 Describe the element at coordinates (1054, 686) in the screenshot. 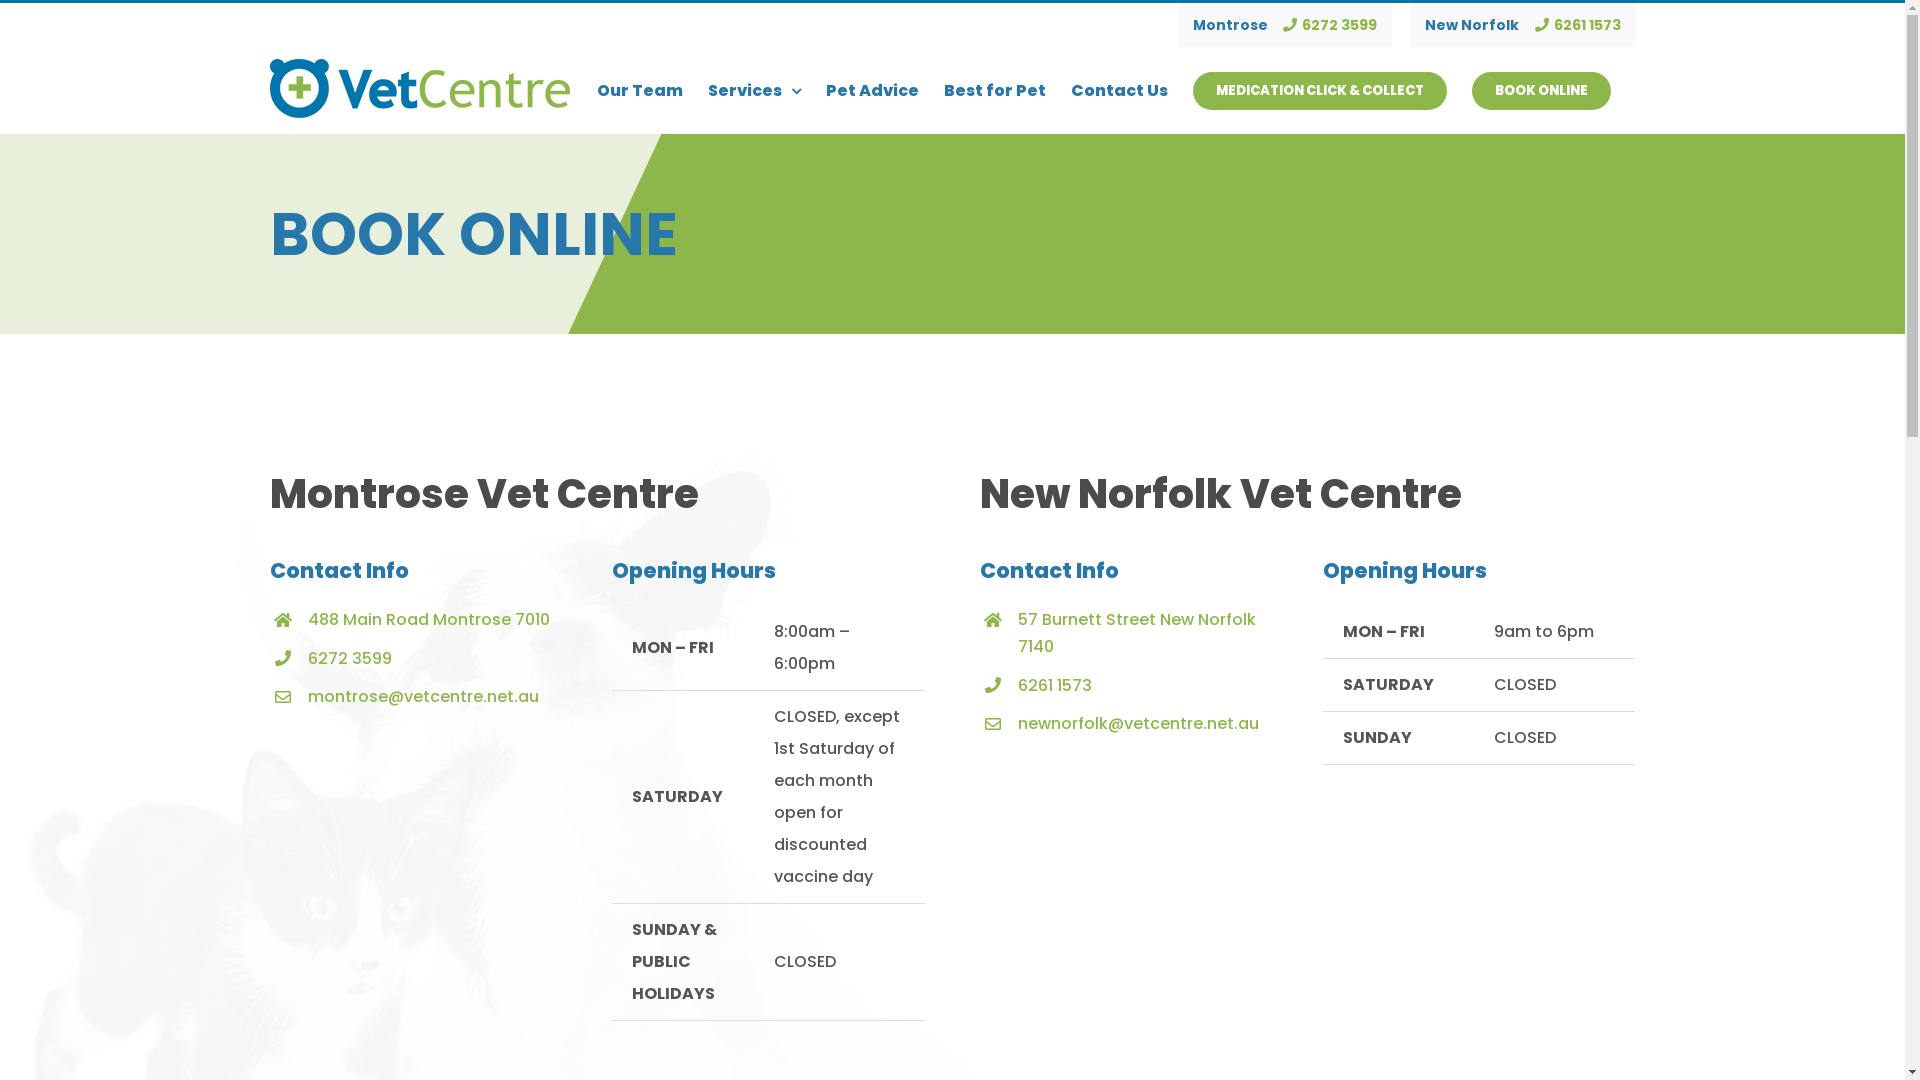

I see `6261 1573` at that location.